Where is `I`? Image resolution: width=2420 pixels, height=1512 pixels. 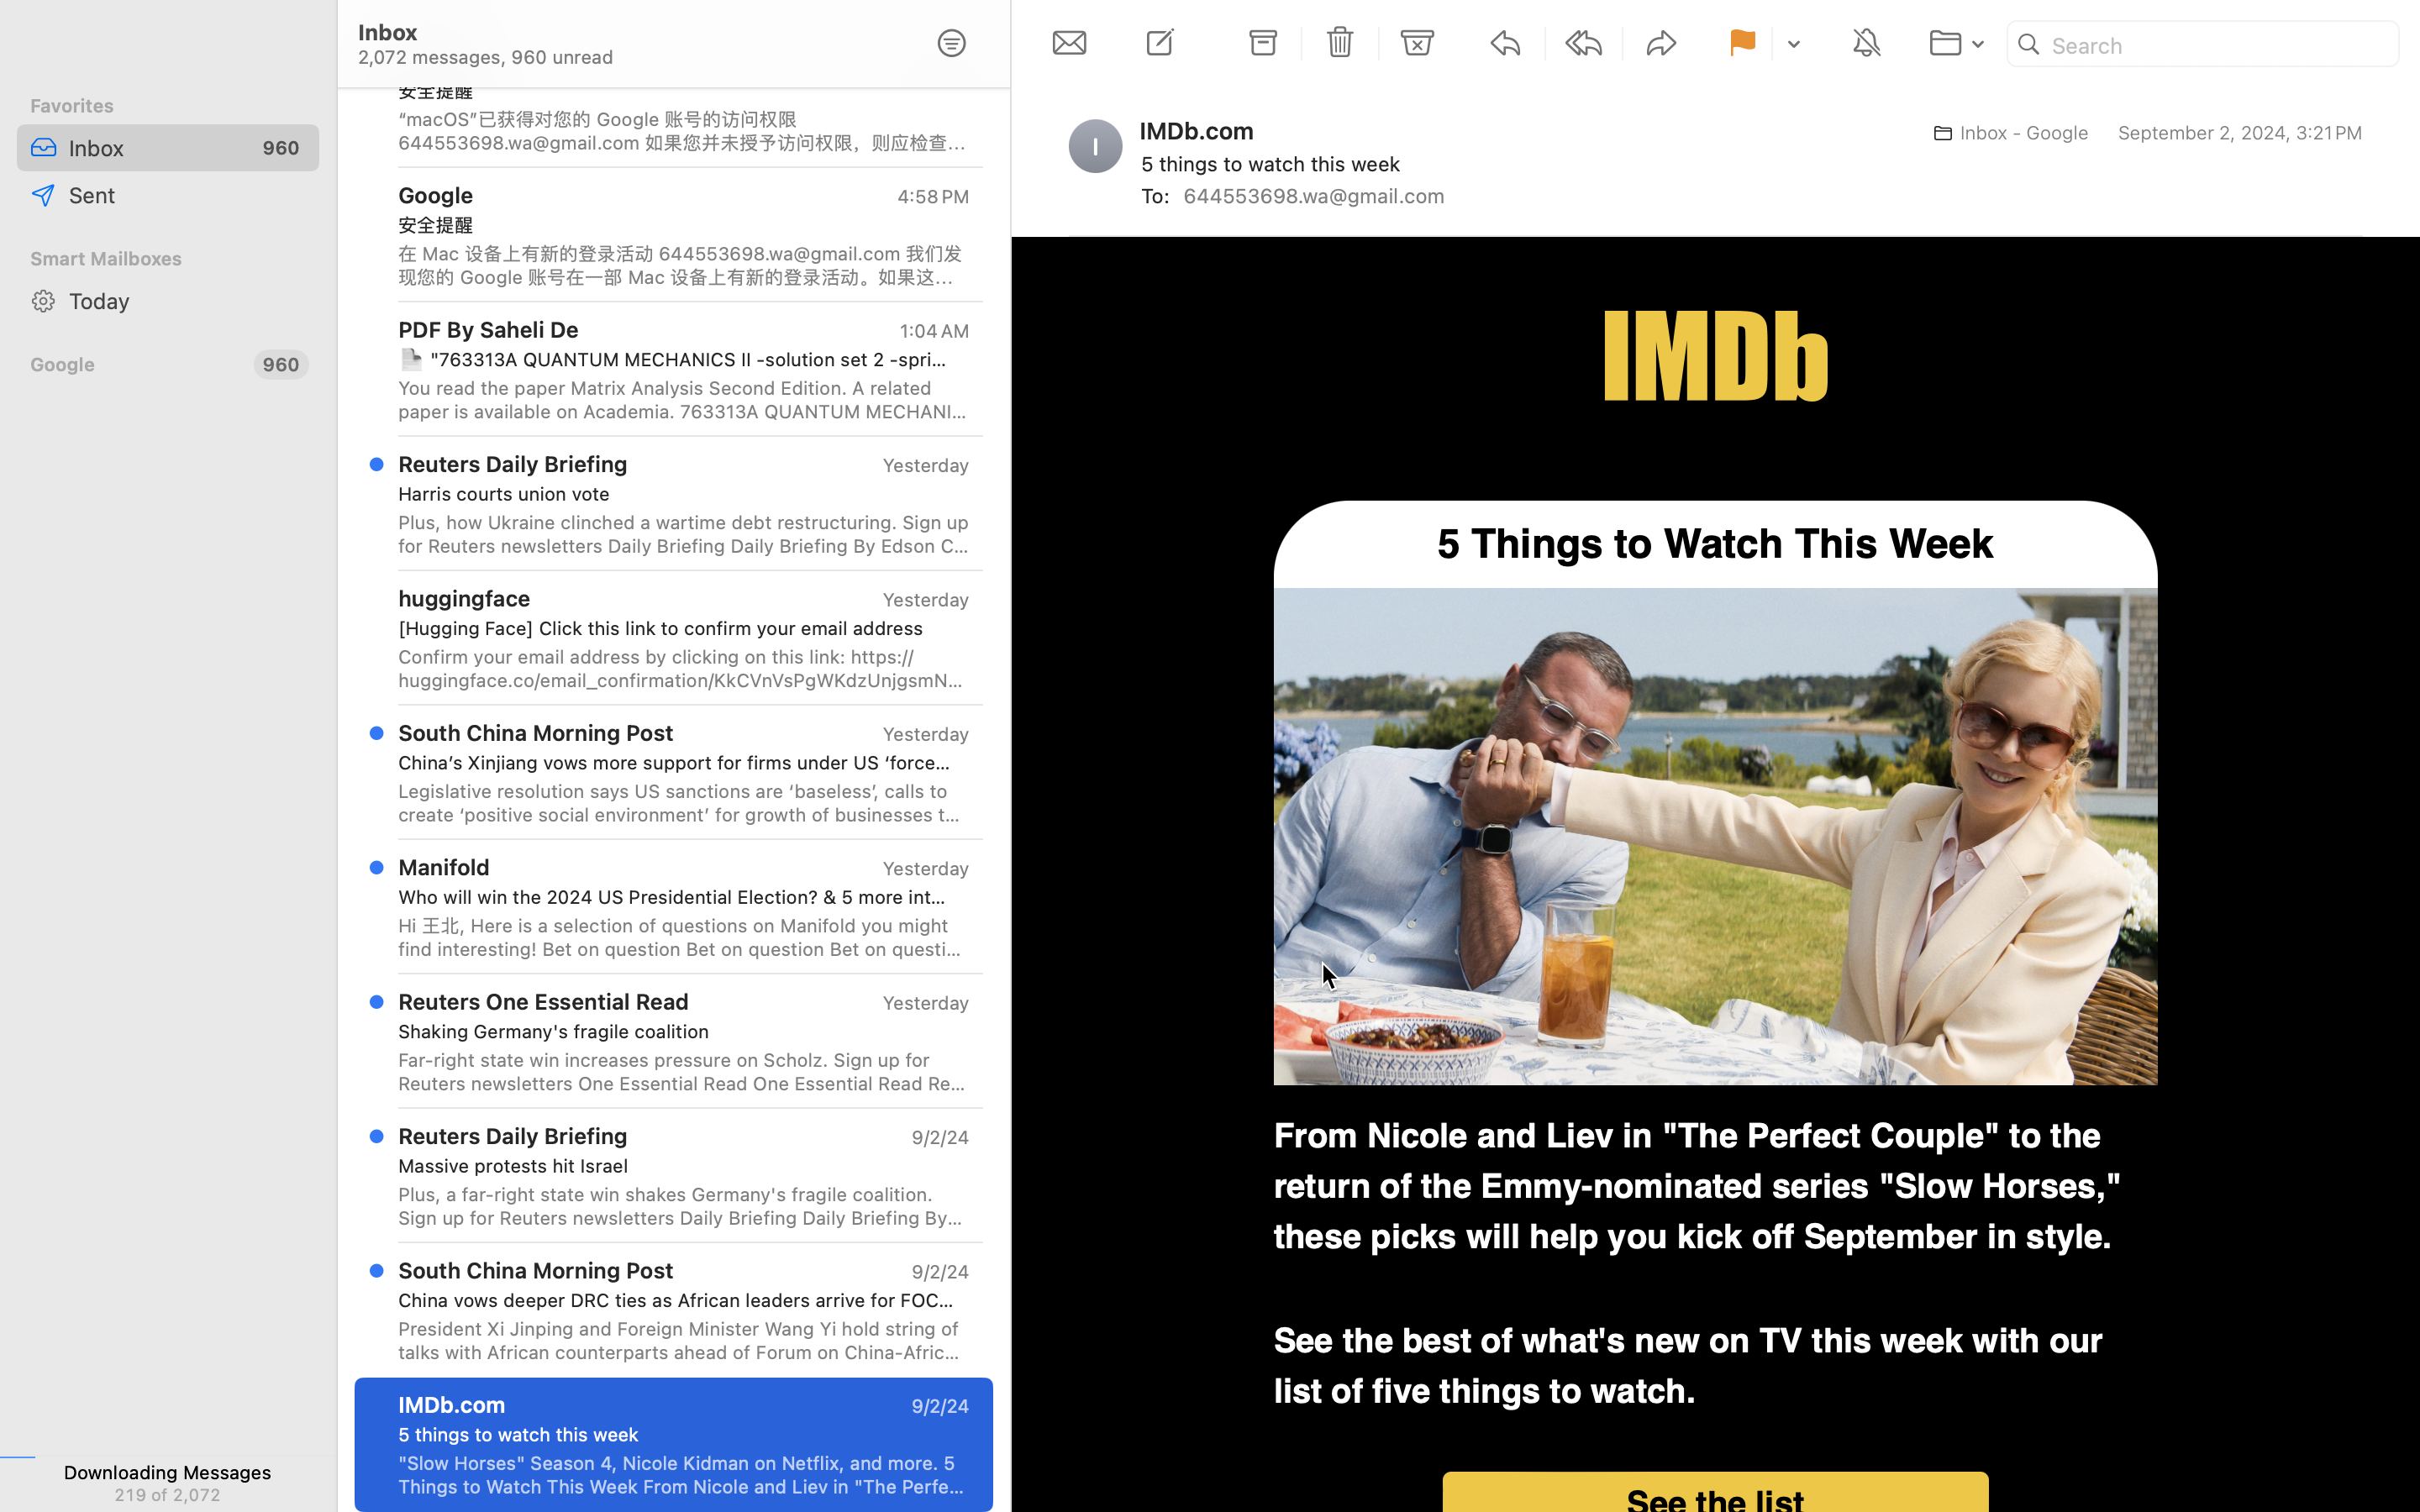 I is located at coordinates (1096, 146).